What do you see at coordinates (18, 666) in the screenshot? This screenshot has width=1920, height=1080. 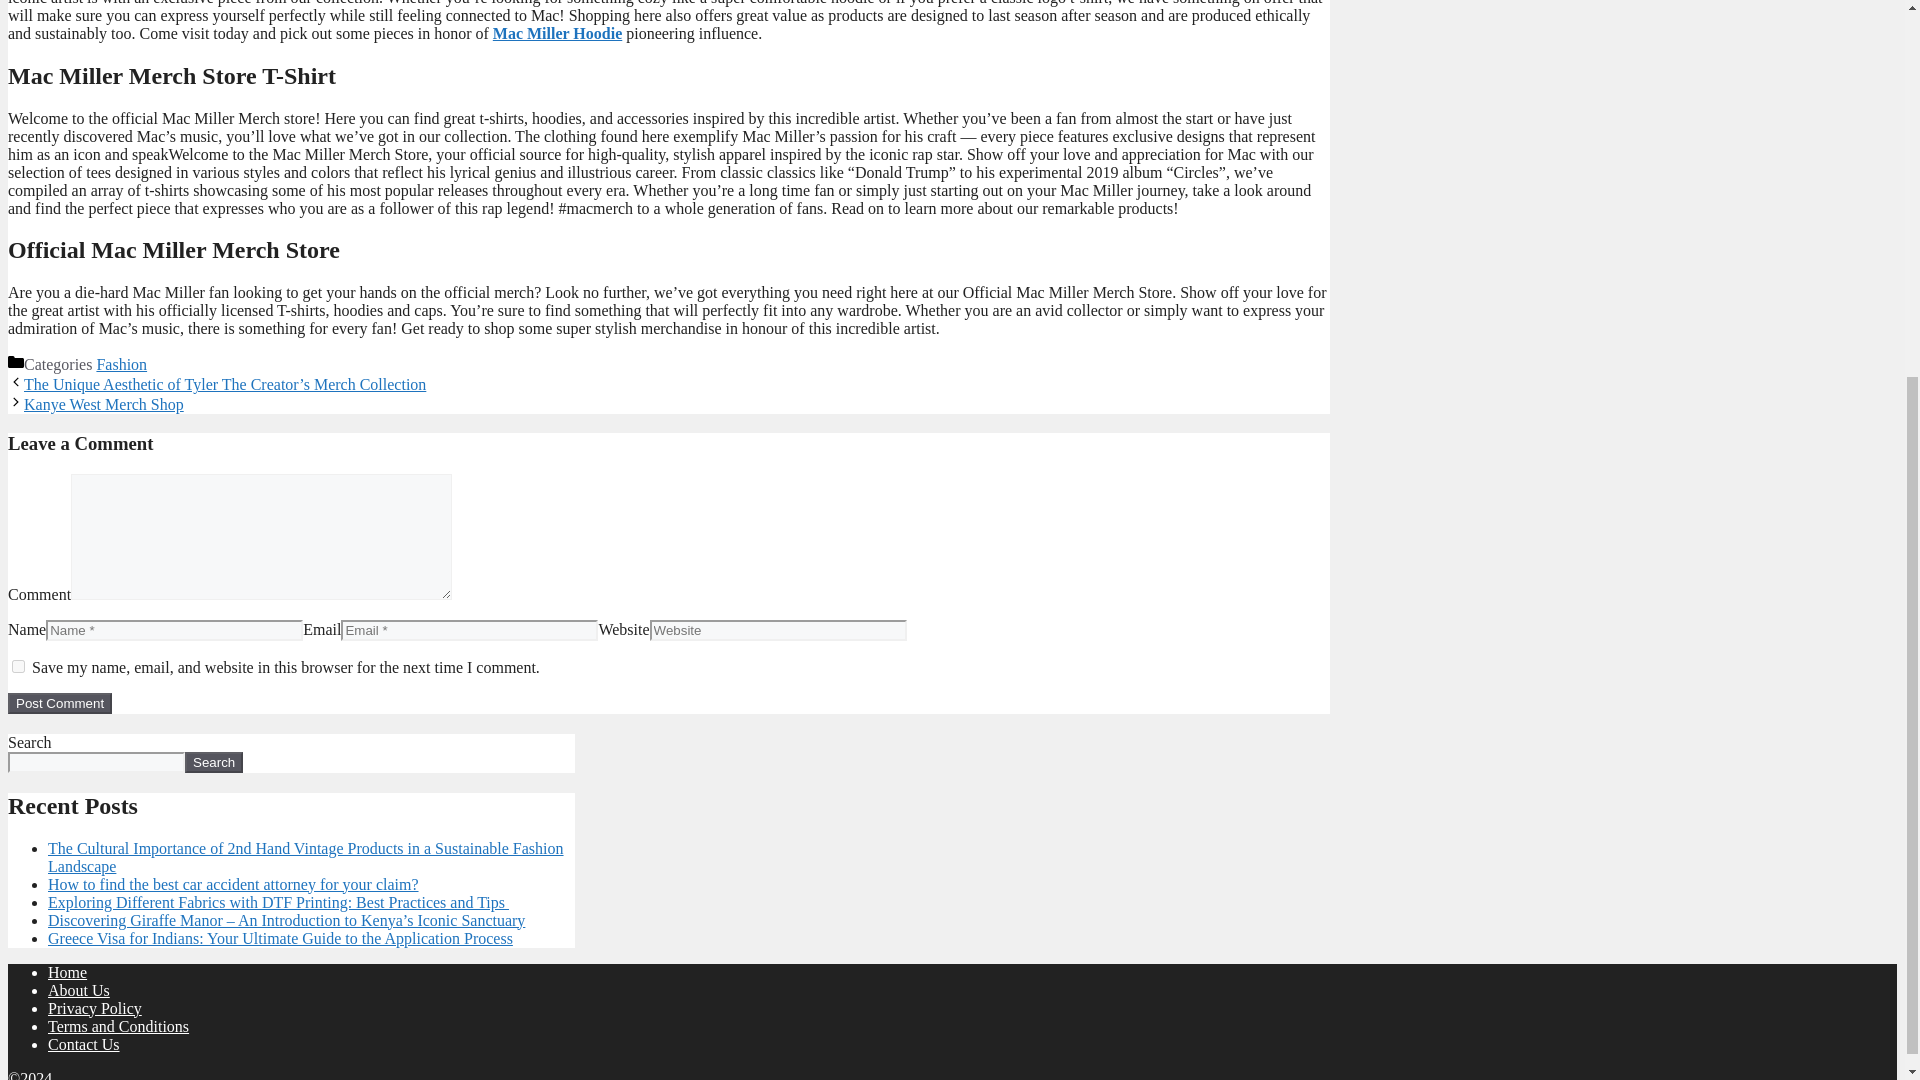 I see `yes` at bounding box center [18, 666].